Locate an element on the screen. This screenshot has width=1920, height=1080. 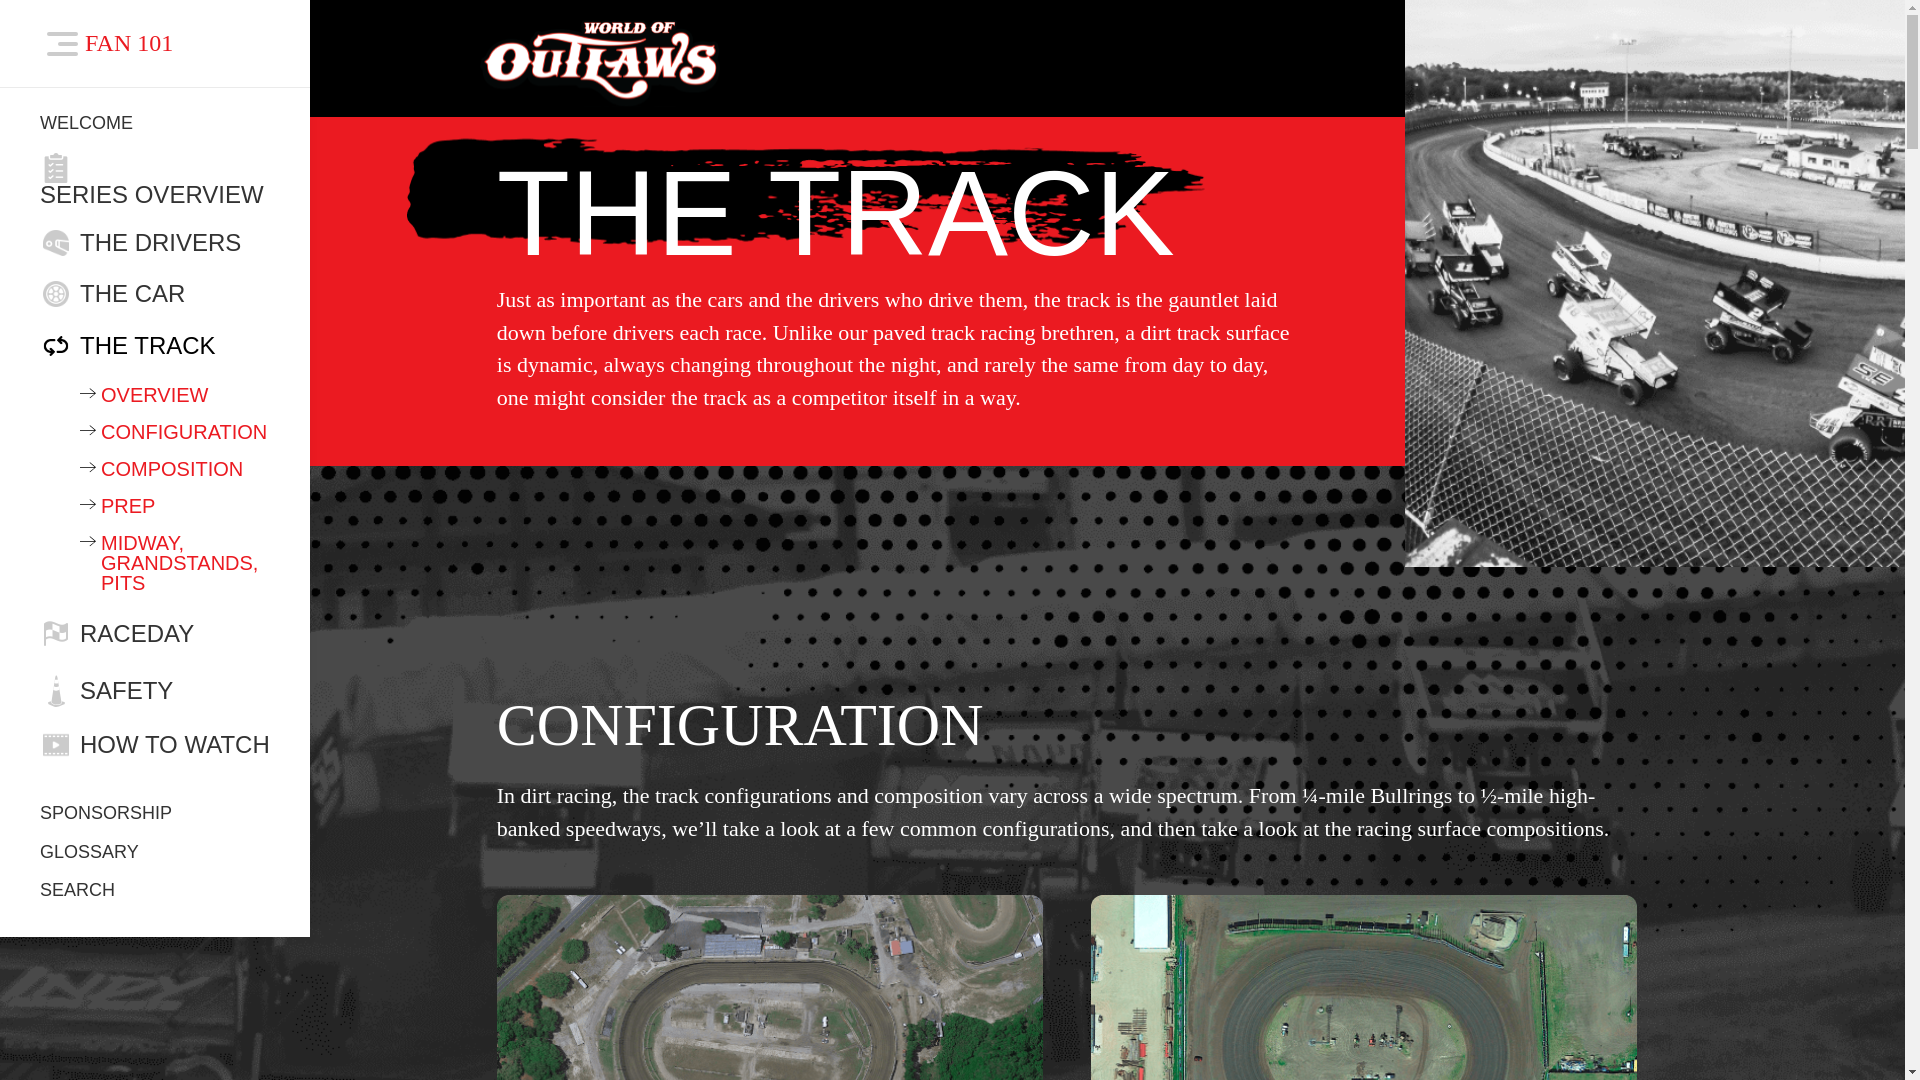
THE CAR is located at coordinates (155, 293).